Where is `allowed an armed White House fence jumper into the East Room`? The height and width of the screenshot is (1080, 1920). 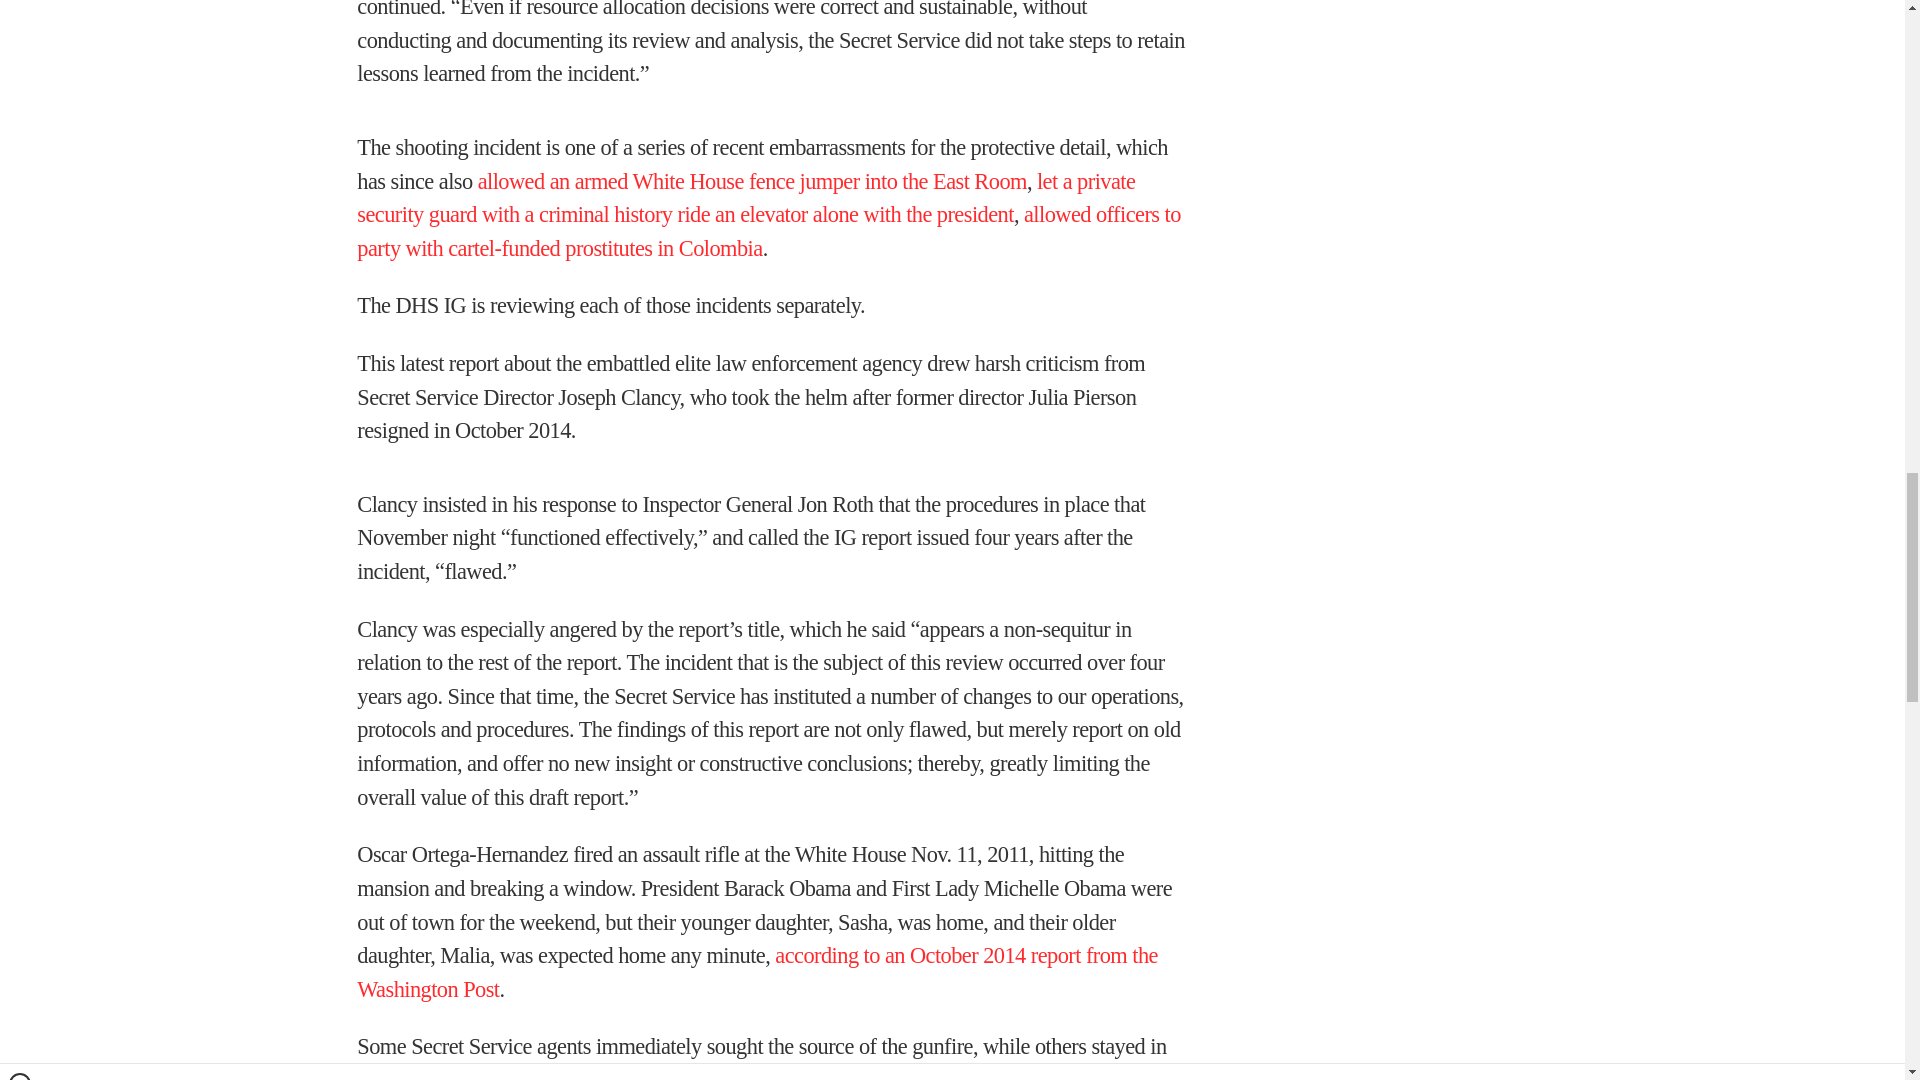 allowed an armed White House fence jumper into the East Room is located at coordinates (752, 181).